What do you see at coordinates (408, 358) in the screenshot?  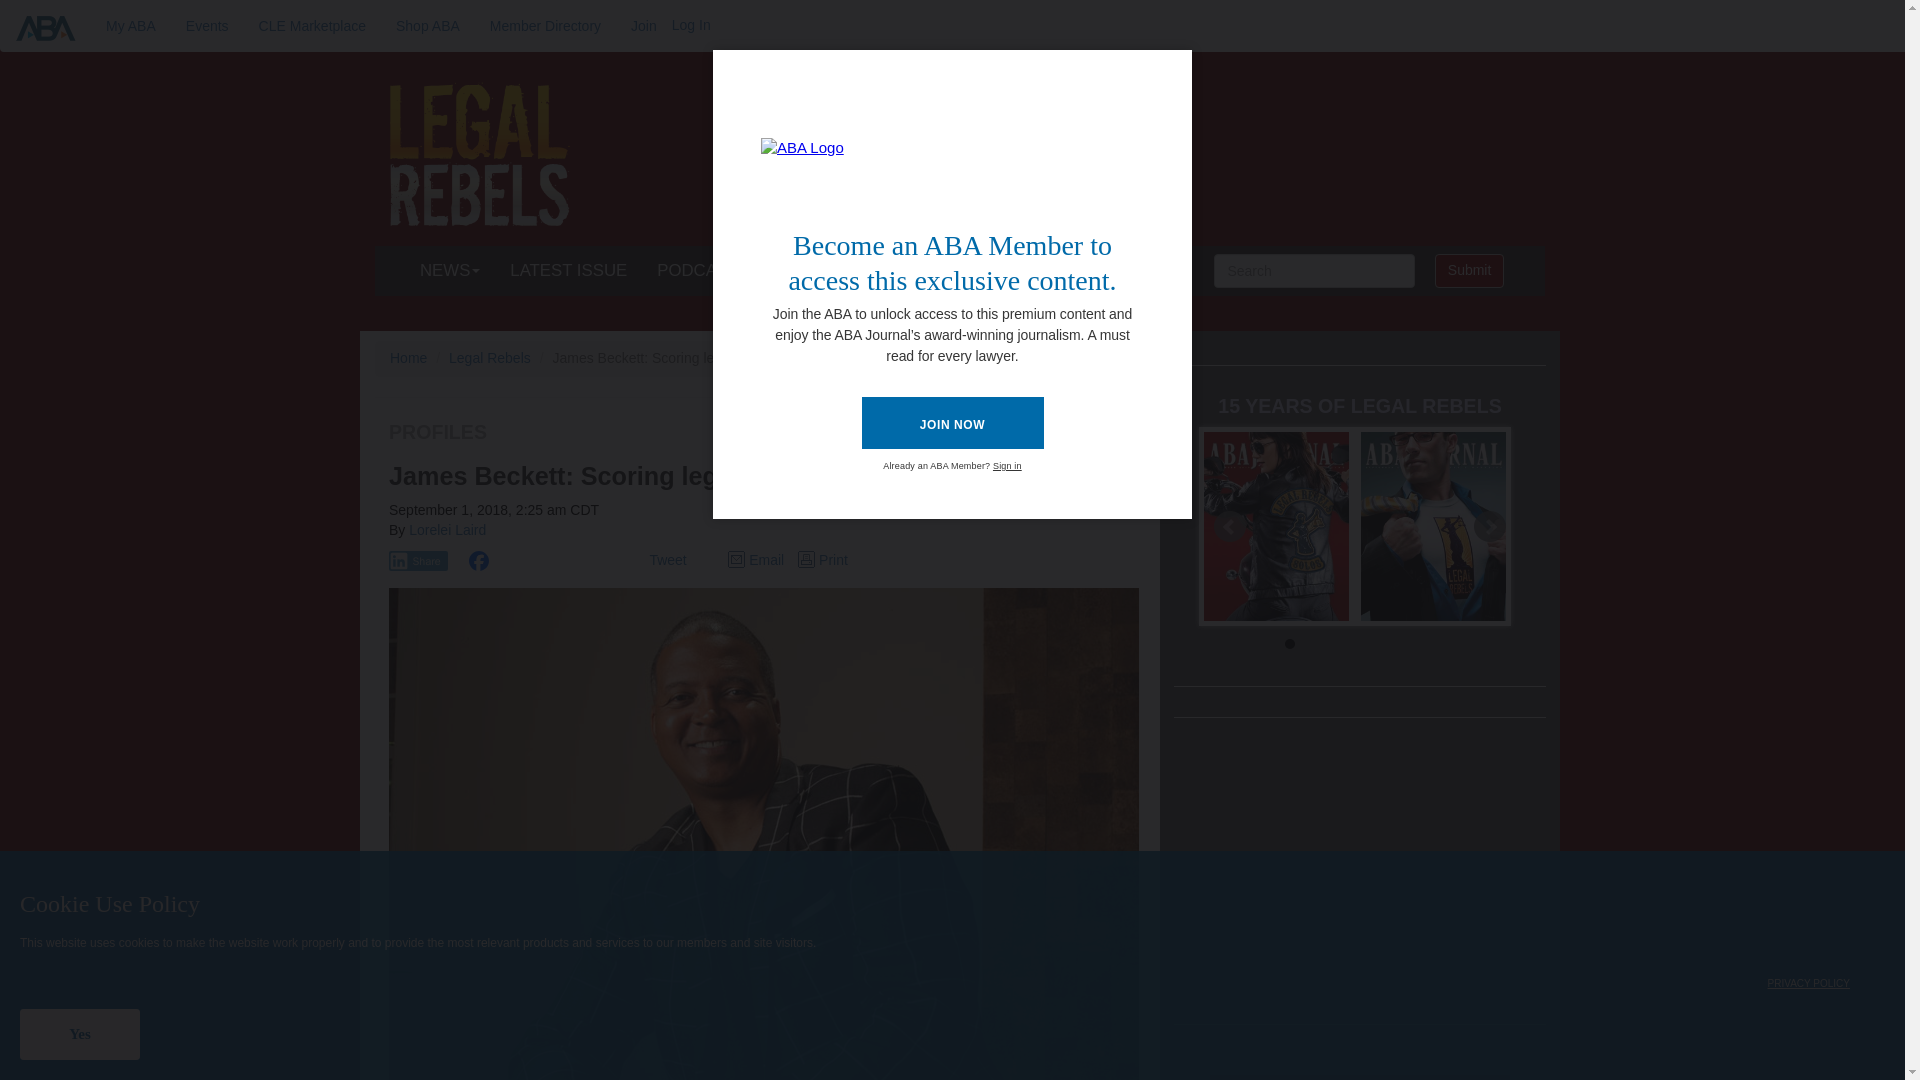 I see `Home` at bounding box center [408, 358].